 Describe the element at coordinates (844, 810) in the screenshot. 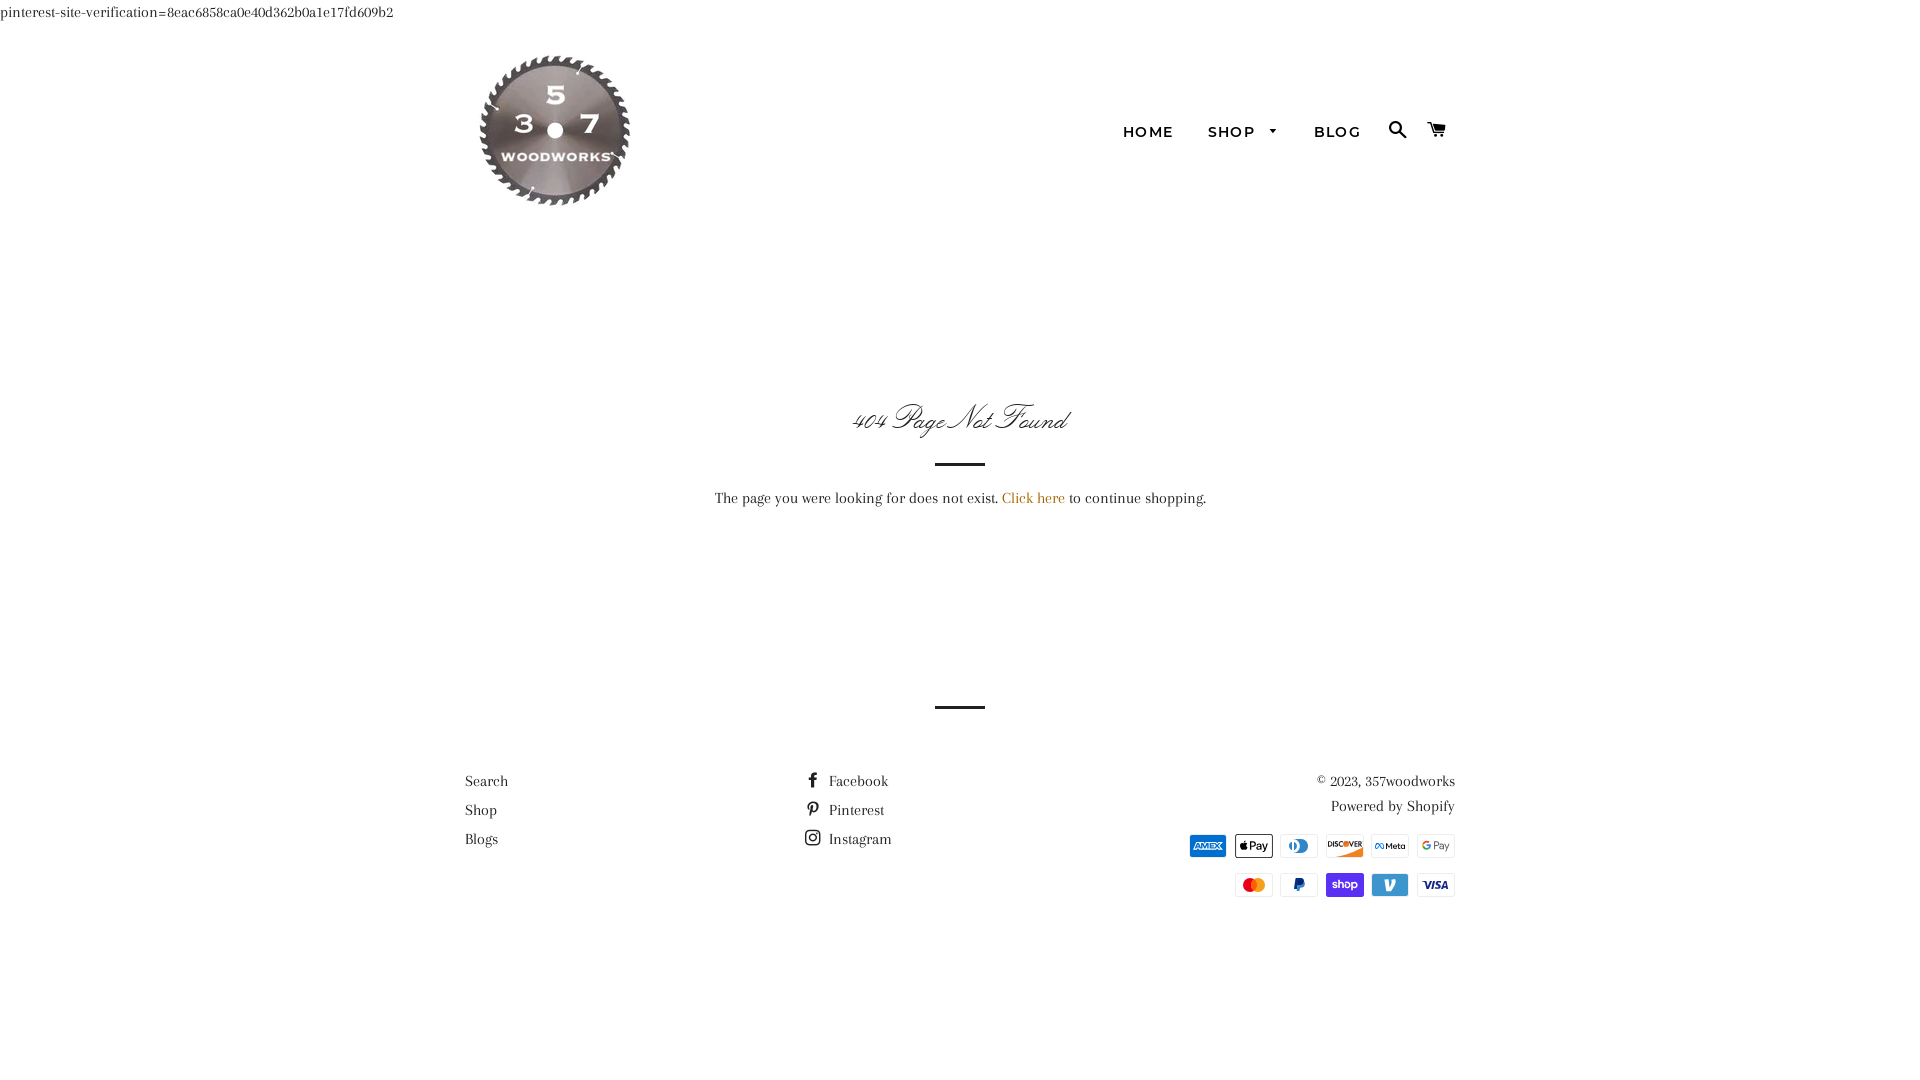

I see `Pinterest` at that location.